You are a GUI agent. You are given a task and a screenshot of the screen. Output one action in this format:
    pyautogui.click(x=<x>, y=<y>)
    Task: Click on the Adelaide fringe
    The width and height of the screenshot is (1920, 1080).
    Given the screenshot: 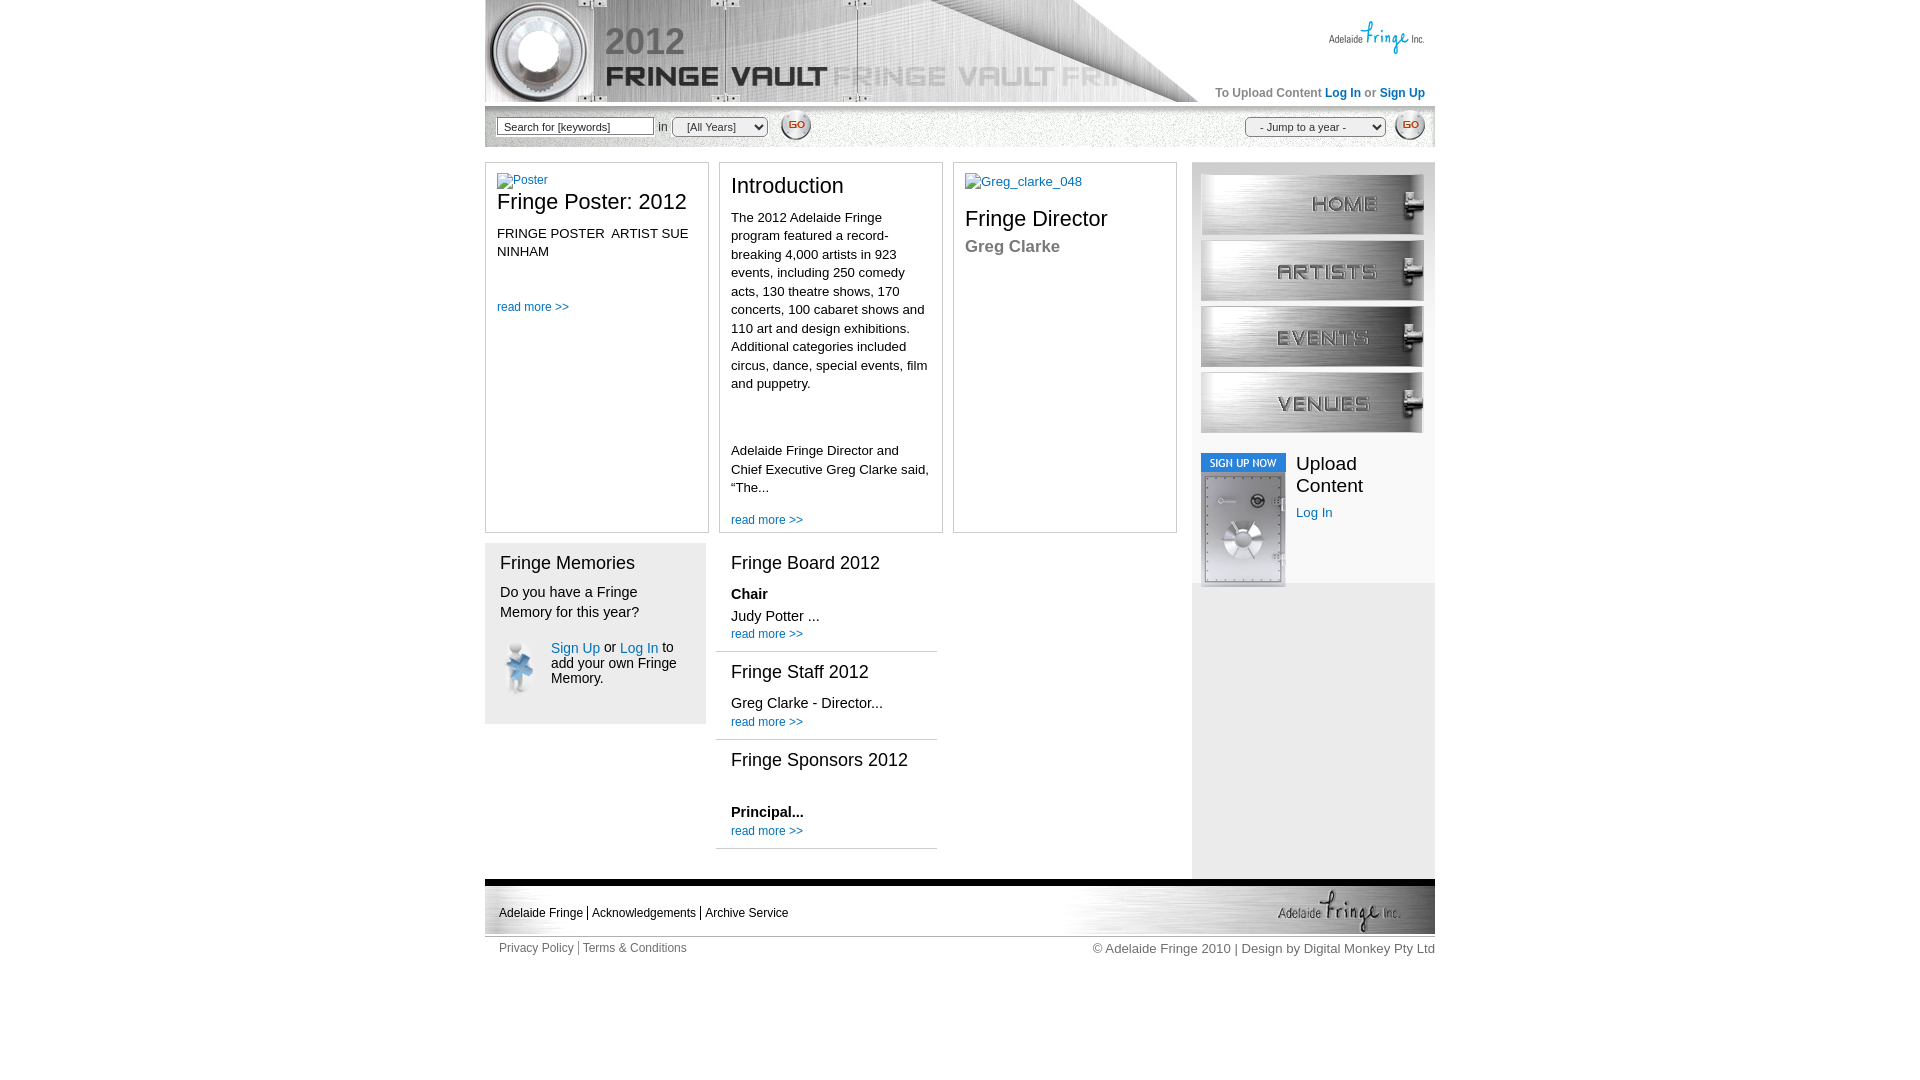 What is the action you would take?
    pyautogui.click(x=1245, y=910)
    